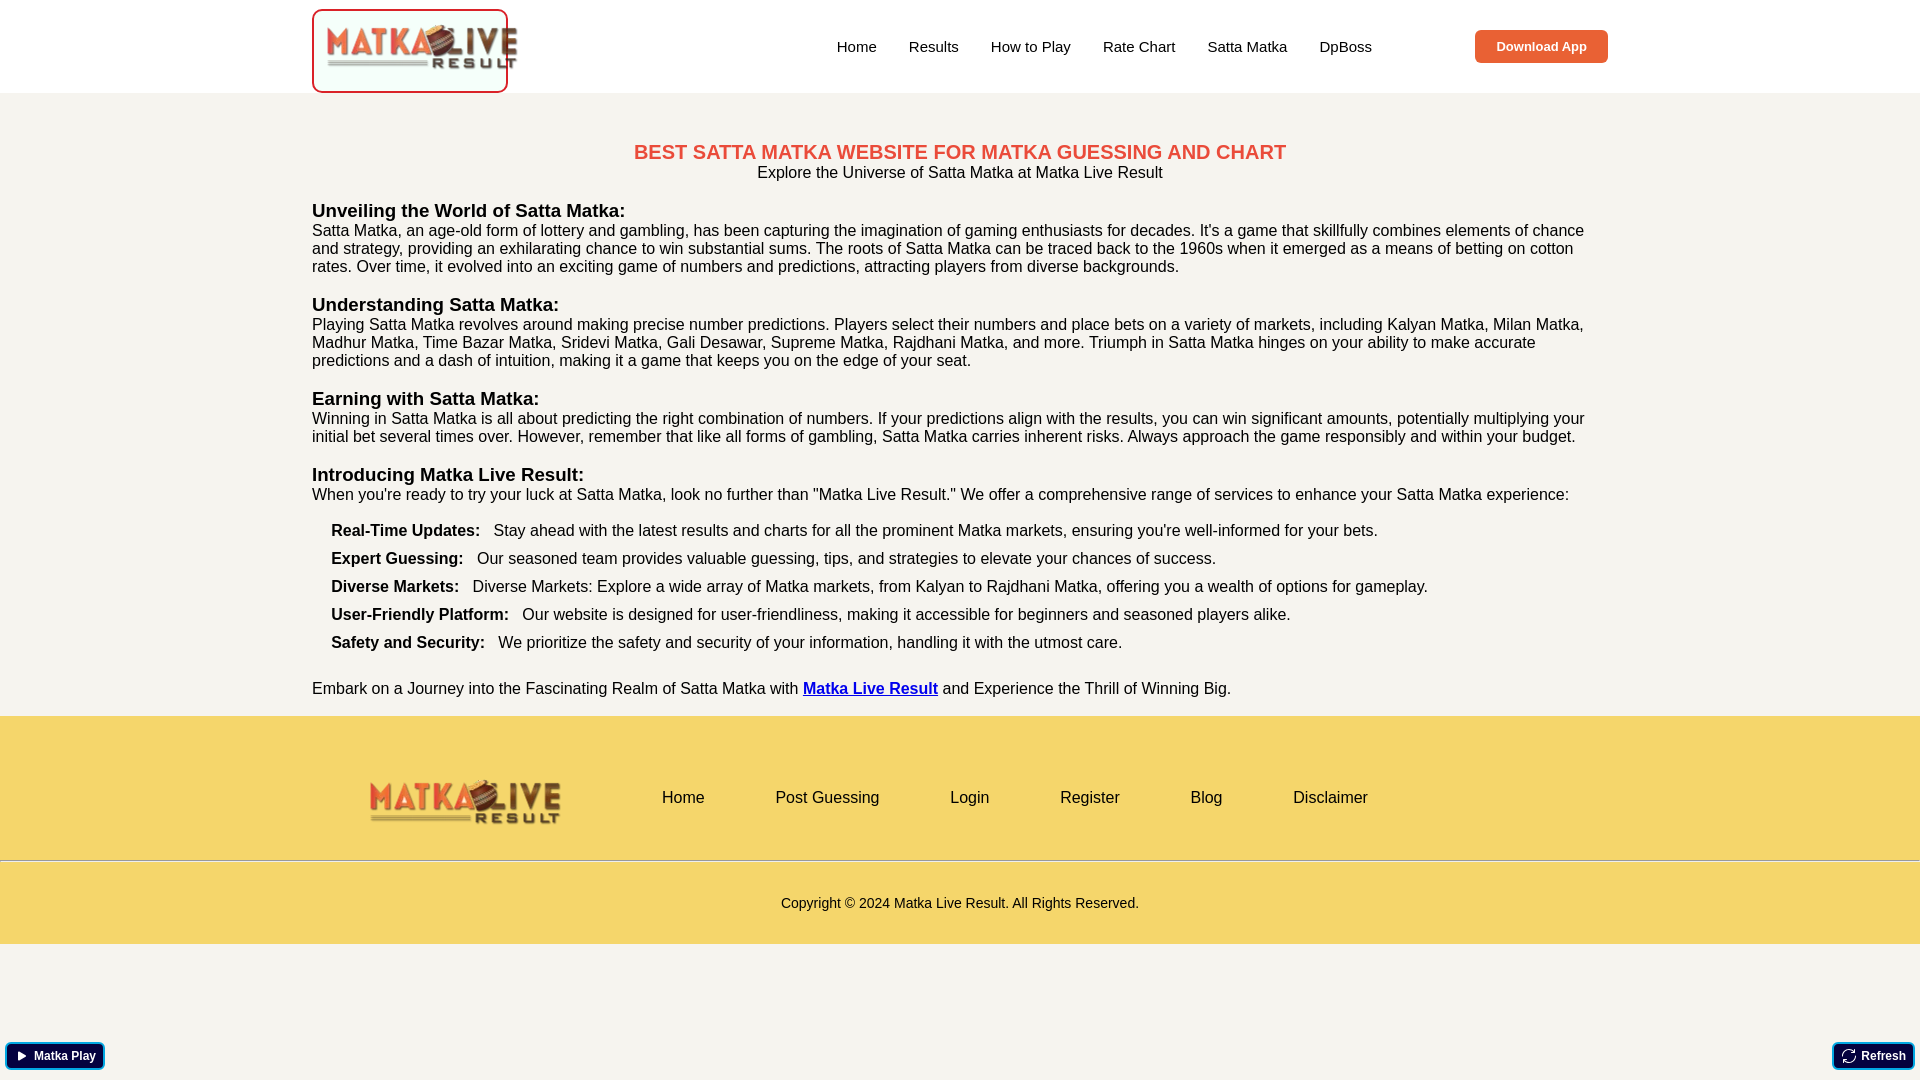  I want to click on Disclaimer, so click(1330, 797).